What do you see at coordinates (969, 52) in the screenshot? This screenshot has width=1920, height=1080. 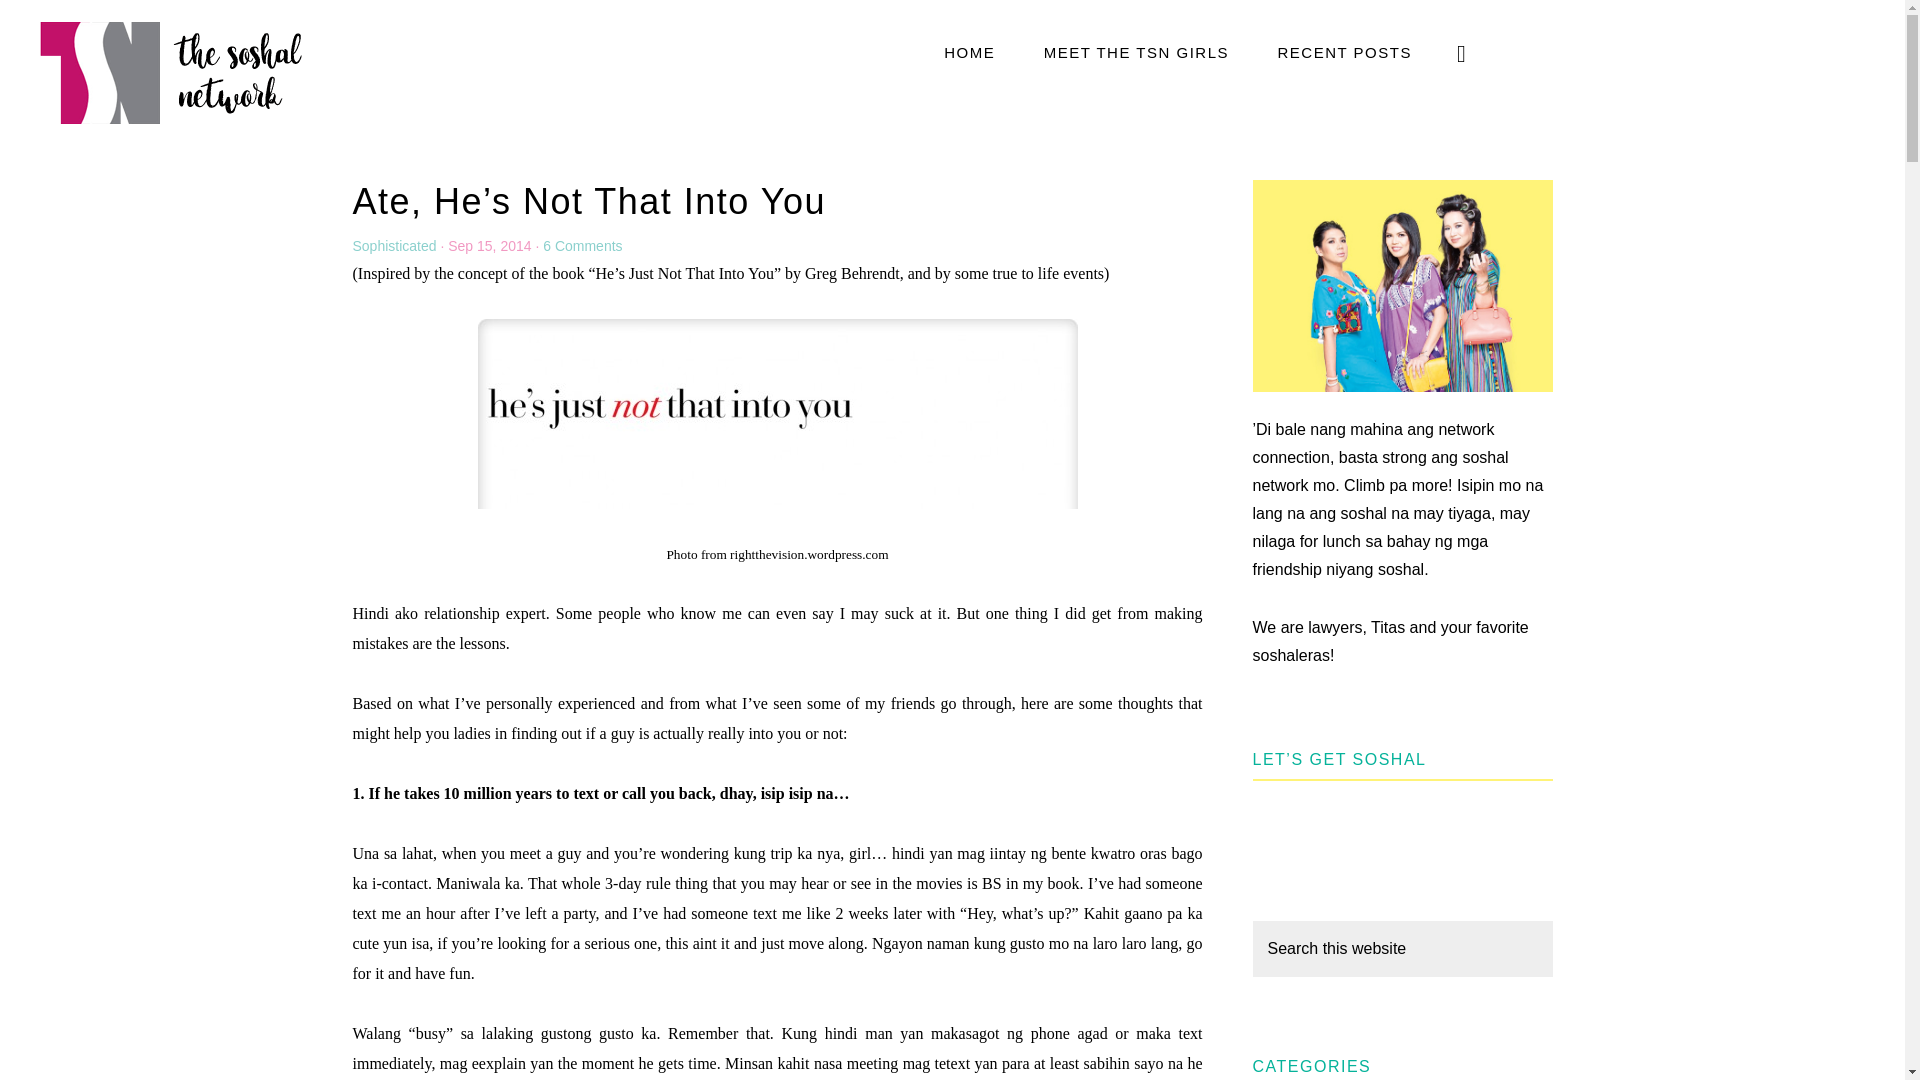 I see `HOME` at bounding box center [969, 52].